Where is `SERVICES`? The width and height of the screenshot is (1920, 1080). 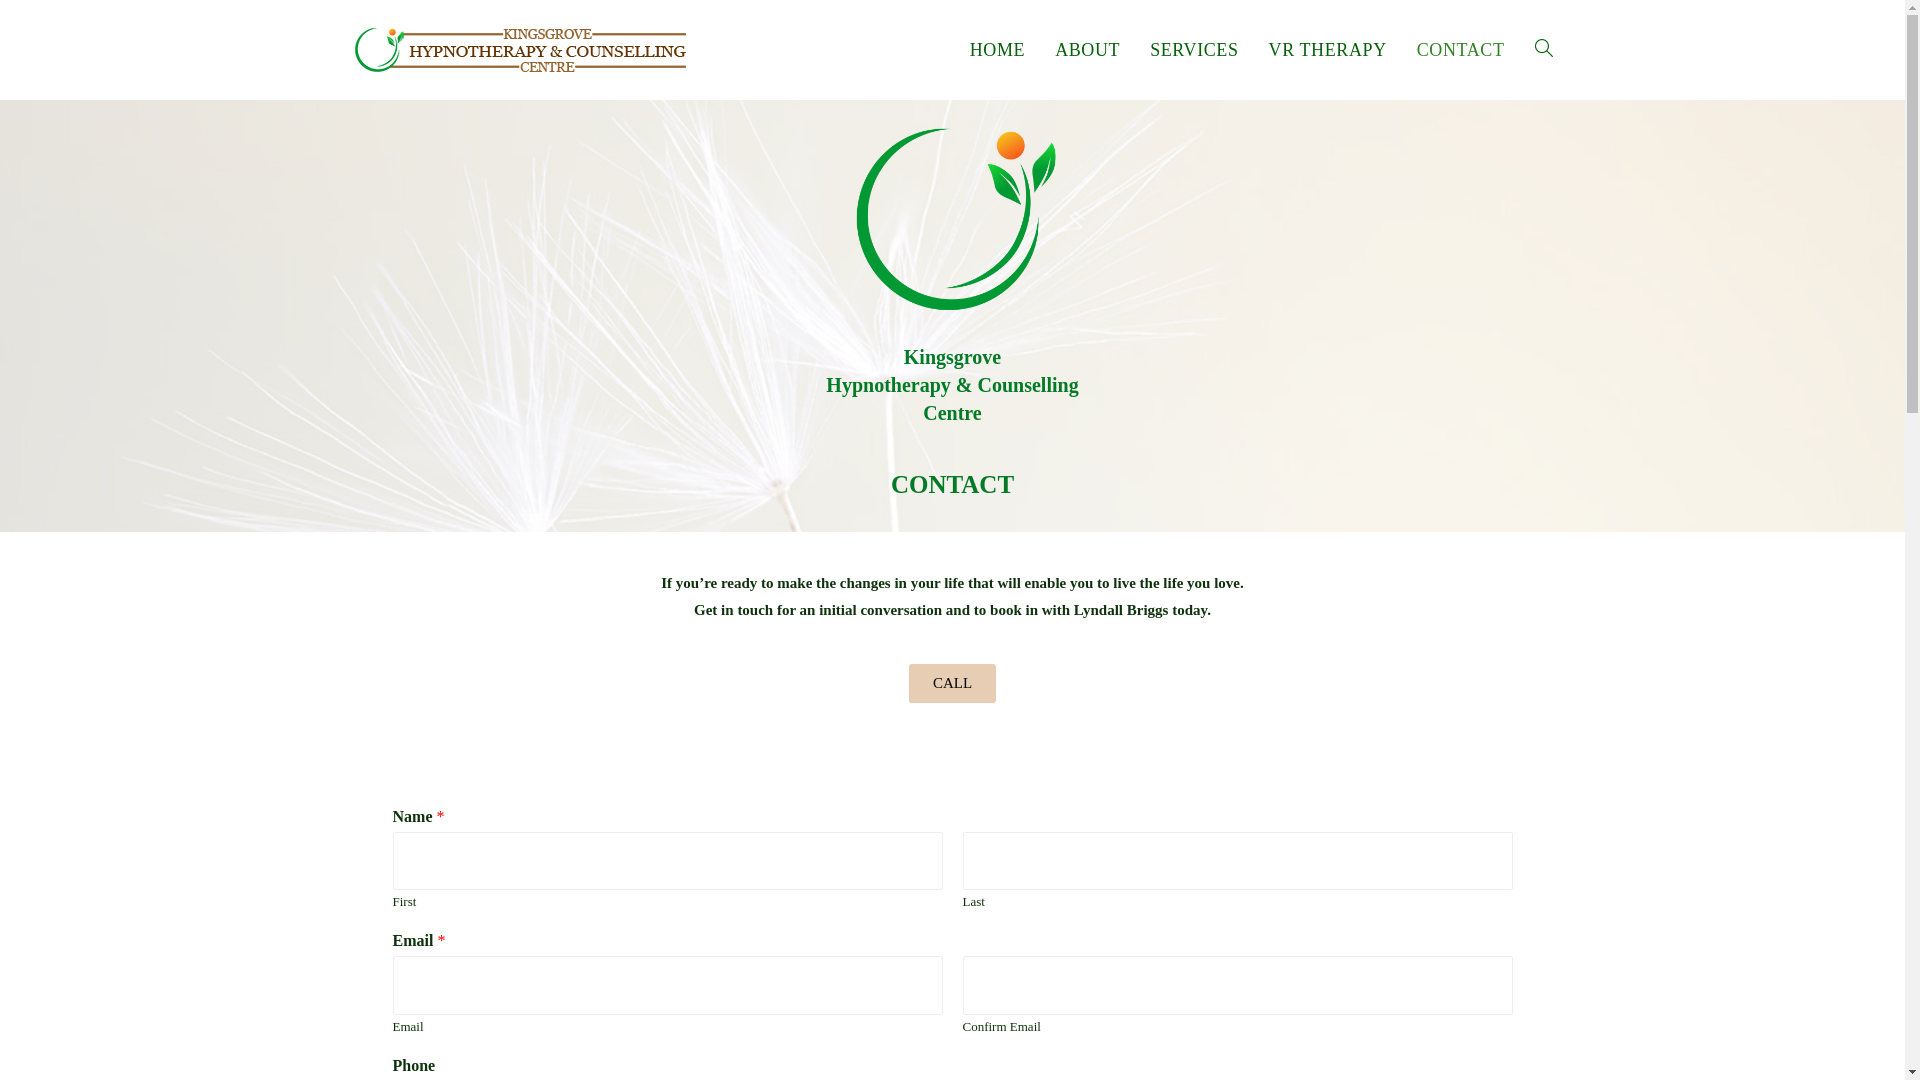
SERVICES is located at coordinates (1312, 892).